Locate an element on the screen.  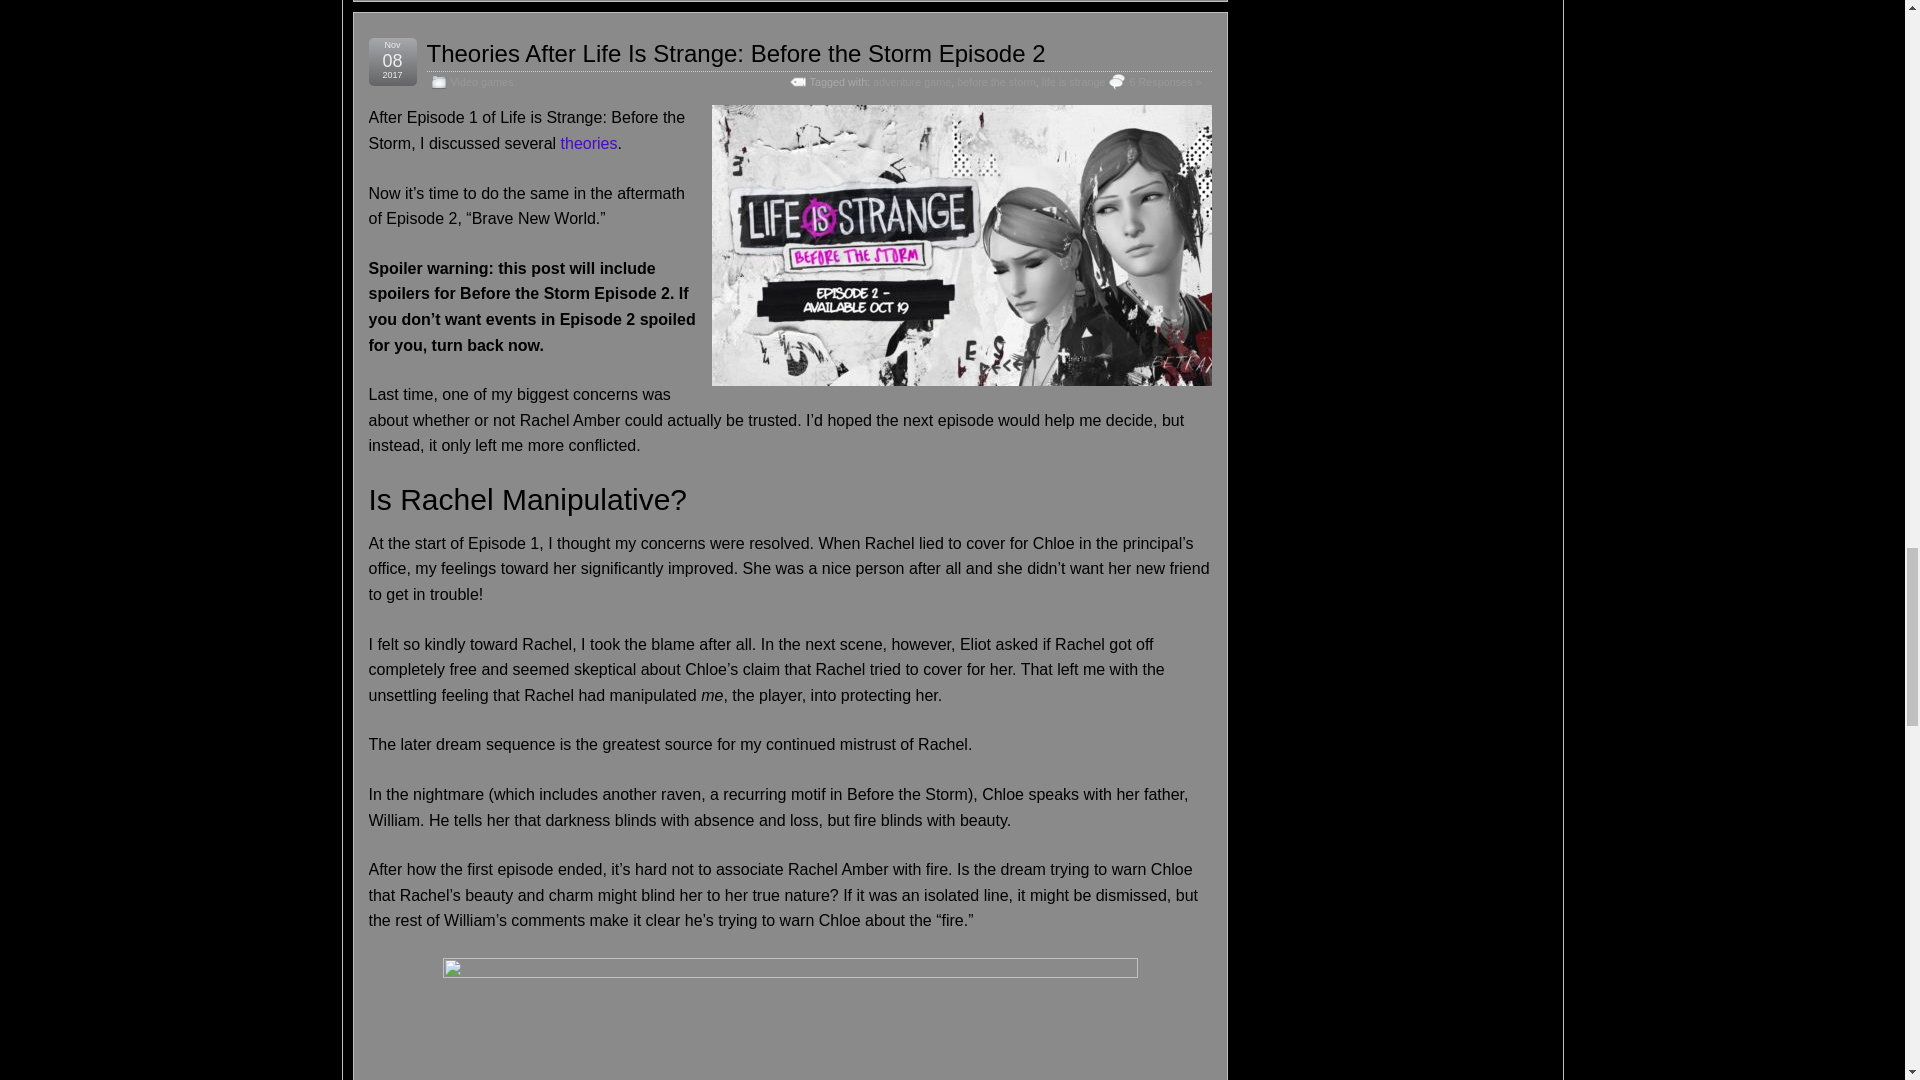
adventure game is located at coordinates (912, 81).